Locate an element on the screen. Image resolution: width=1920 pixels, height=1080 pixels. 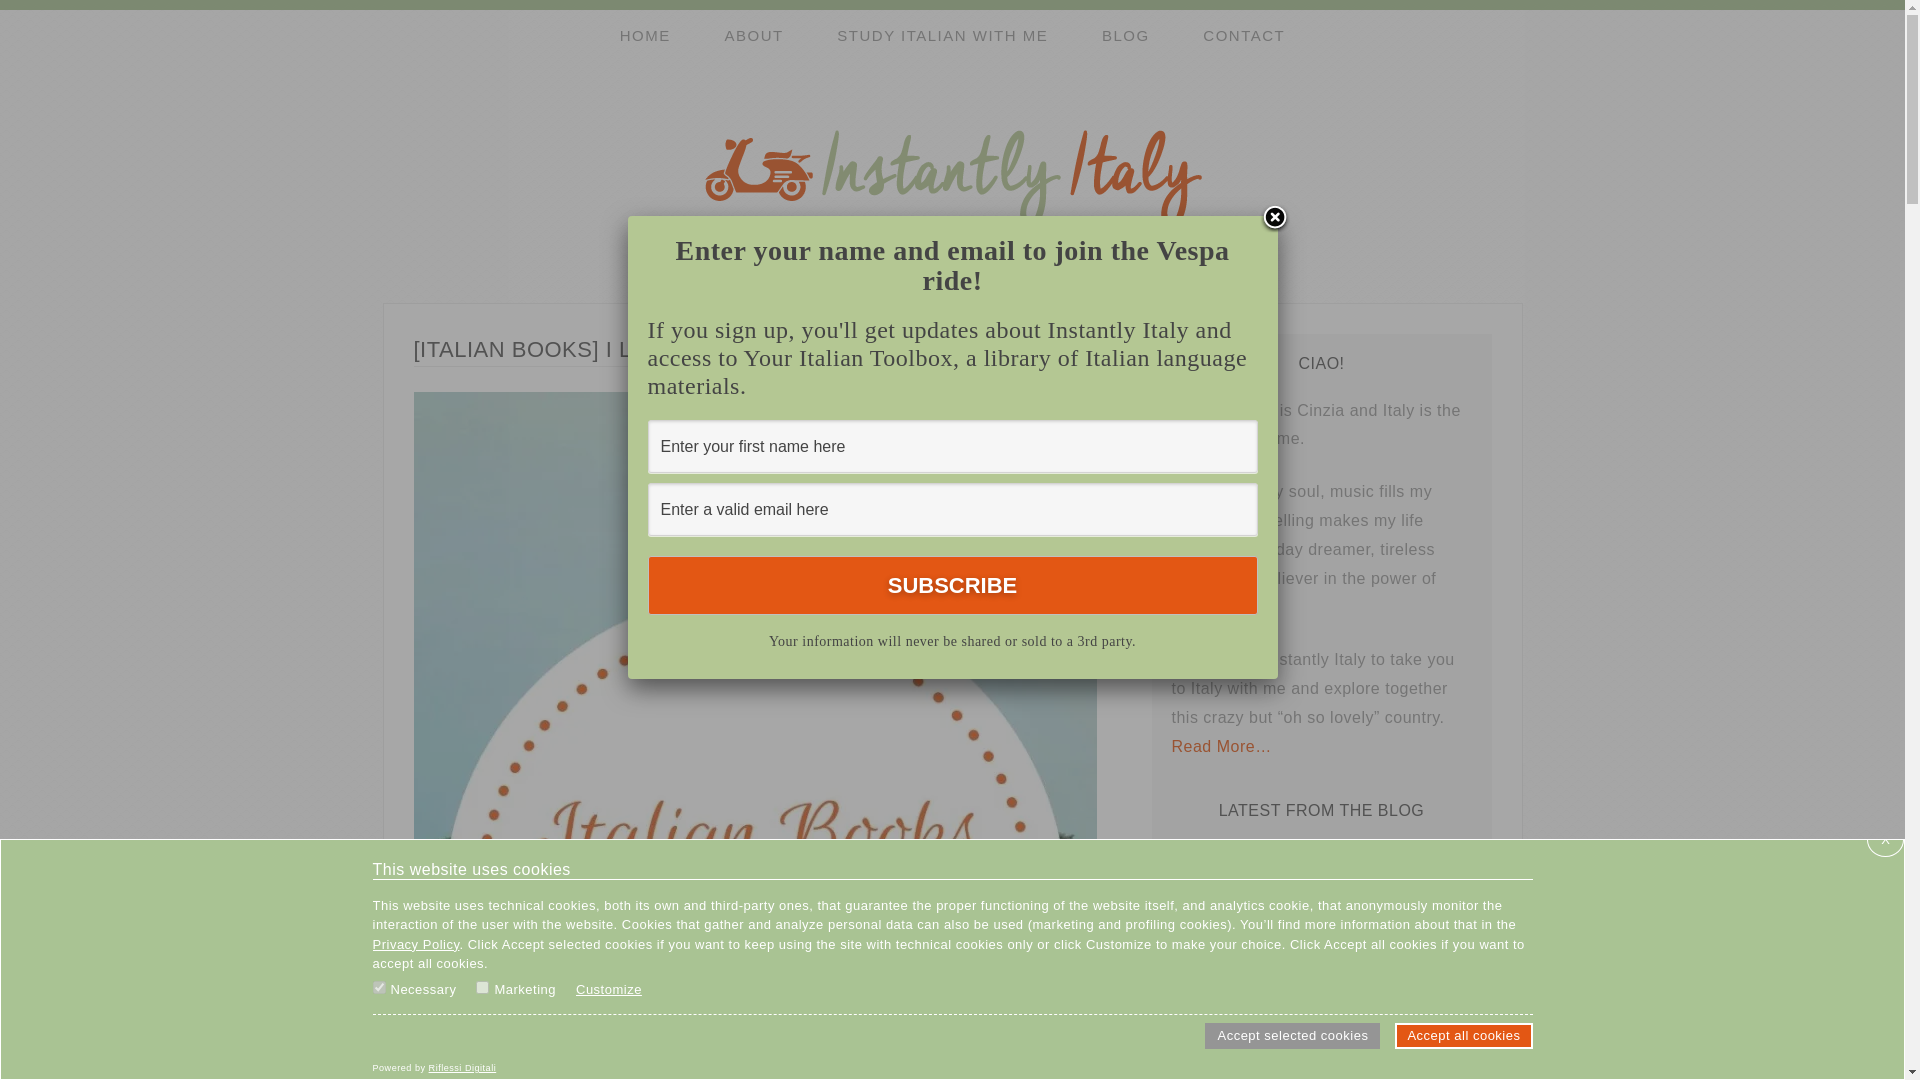
HOME is located at coordinates (645, 36).